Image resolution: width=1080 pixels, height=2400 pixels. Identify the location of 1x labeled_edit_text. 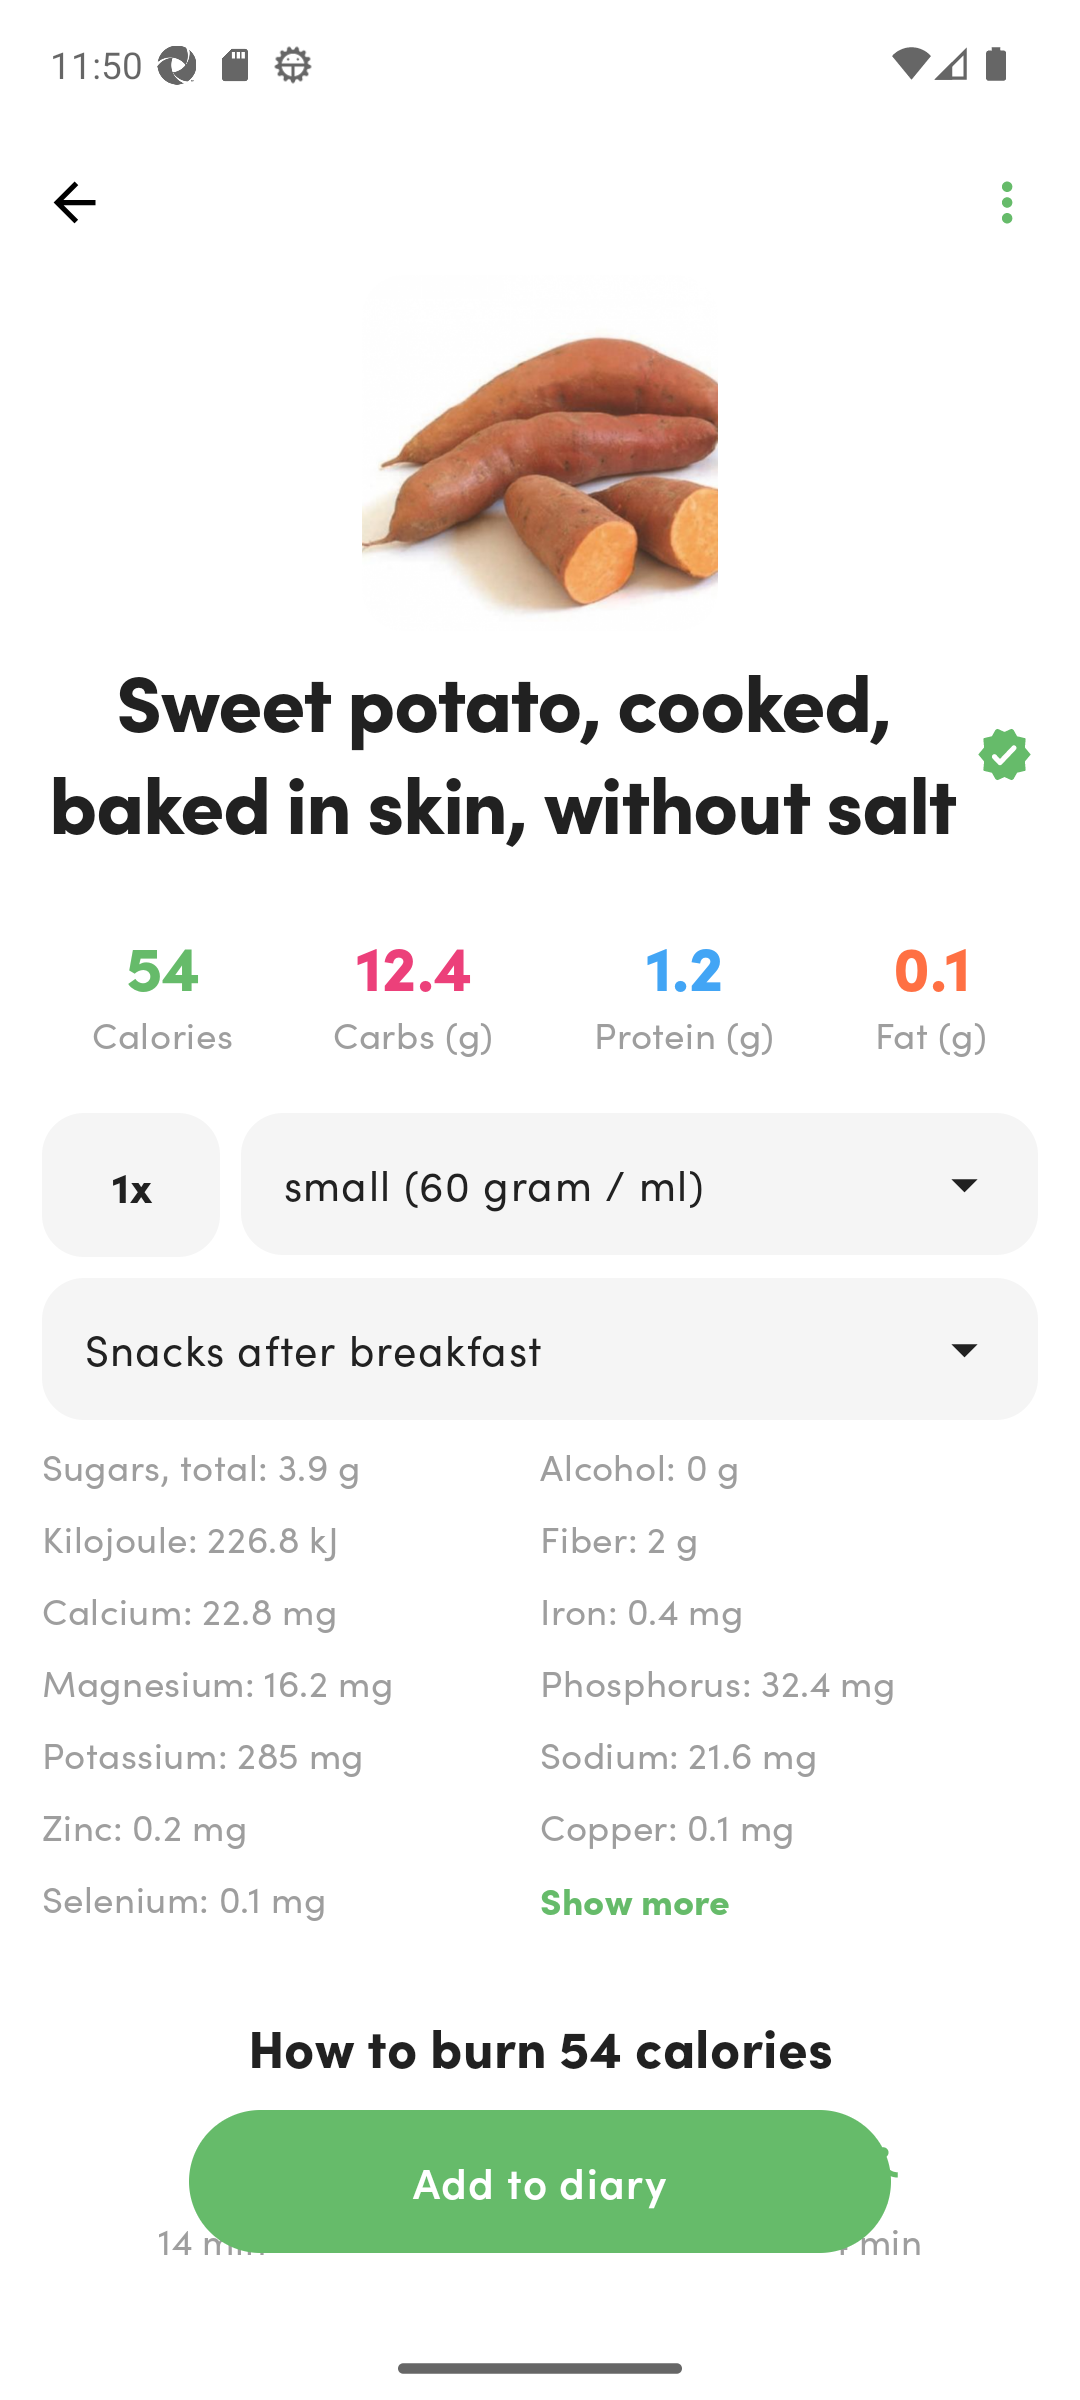
(131, 1185).